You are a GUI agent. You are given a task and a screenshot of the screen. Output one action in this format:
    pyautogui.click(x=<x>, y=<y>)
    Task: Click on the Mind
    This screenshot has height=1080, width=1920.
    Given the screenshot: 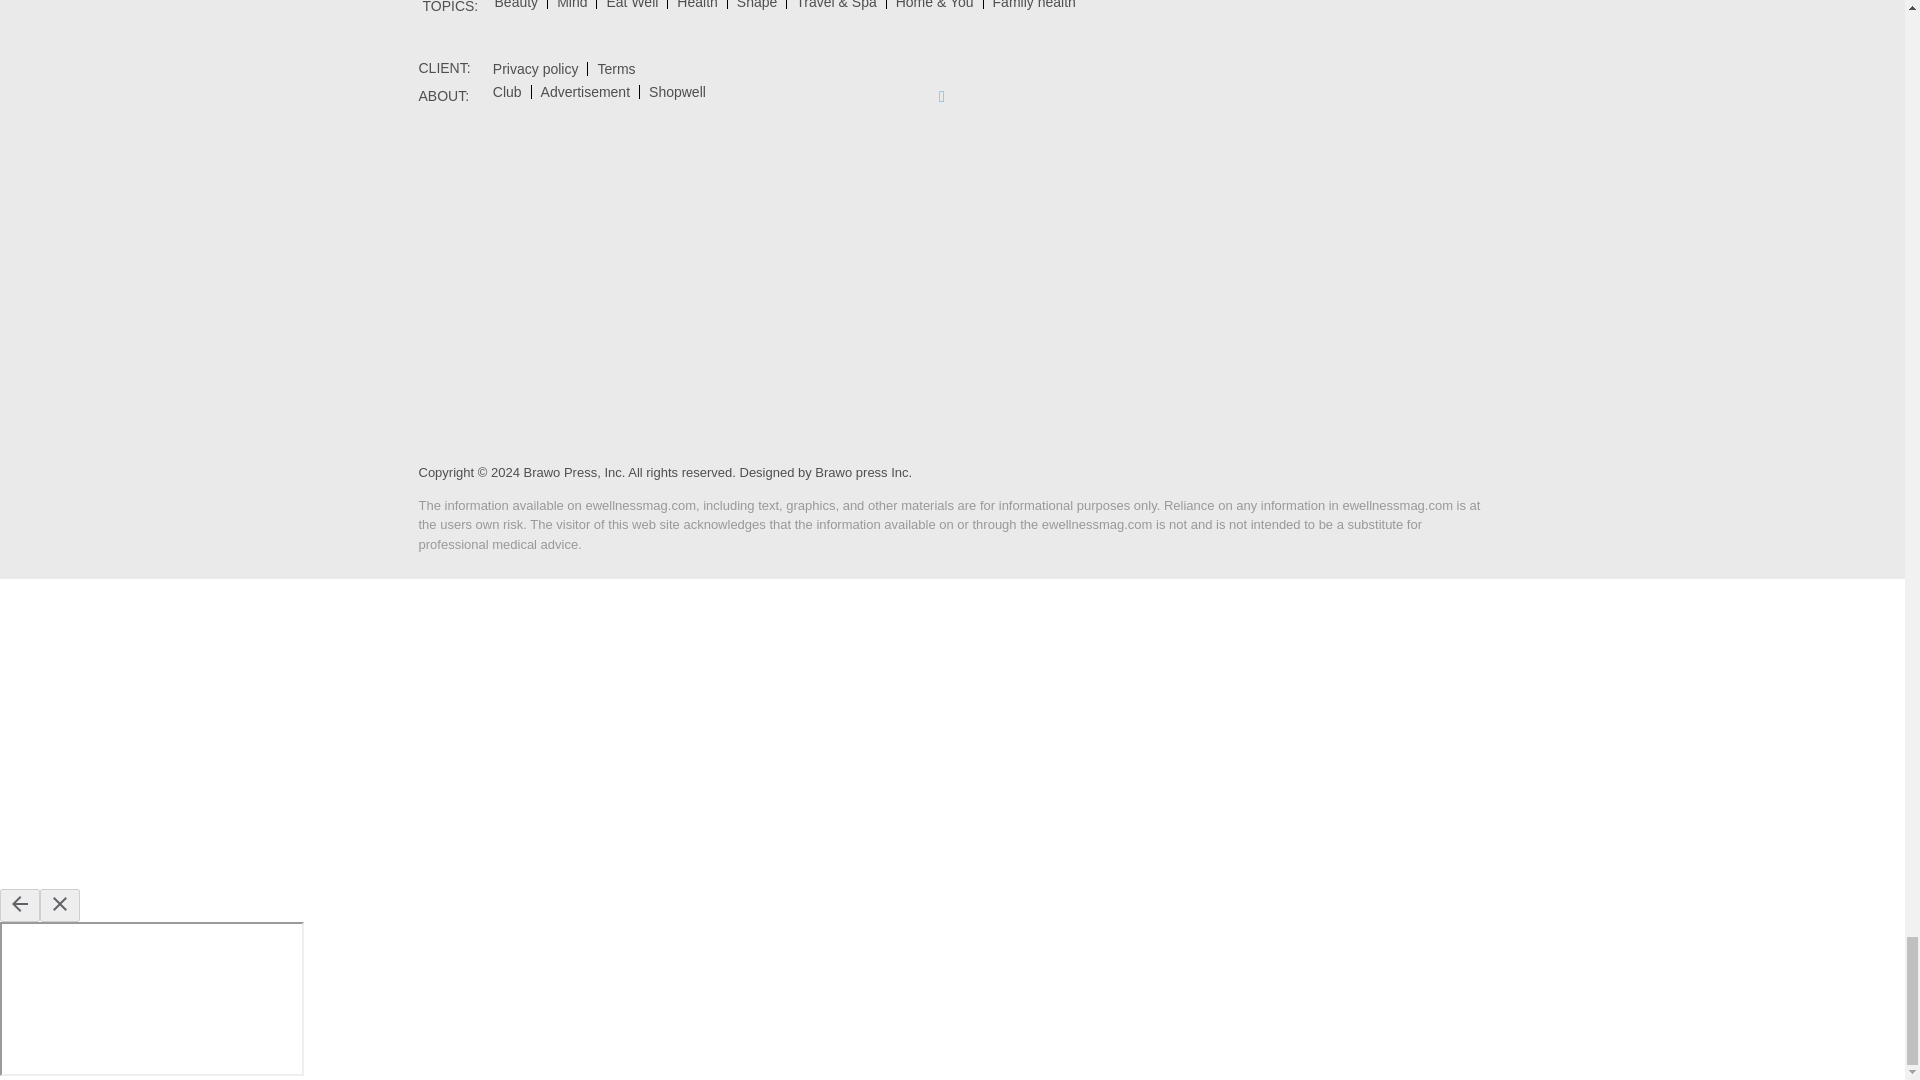 What is the action you would take?
    pyautogui.click(x=571, y=4)
    